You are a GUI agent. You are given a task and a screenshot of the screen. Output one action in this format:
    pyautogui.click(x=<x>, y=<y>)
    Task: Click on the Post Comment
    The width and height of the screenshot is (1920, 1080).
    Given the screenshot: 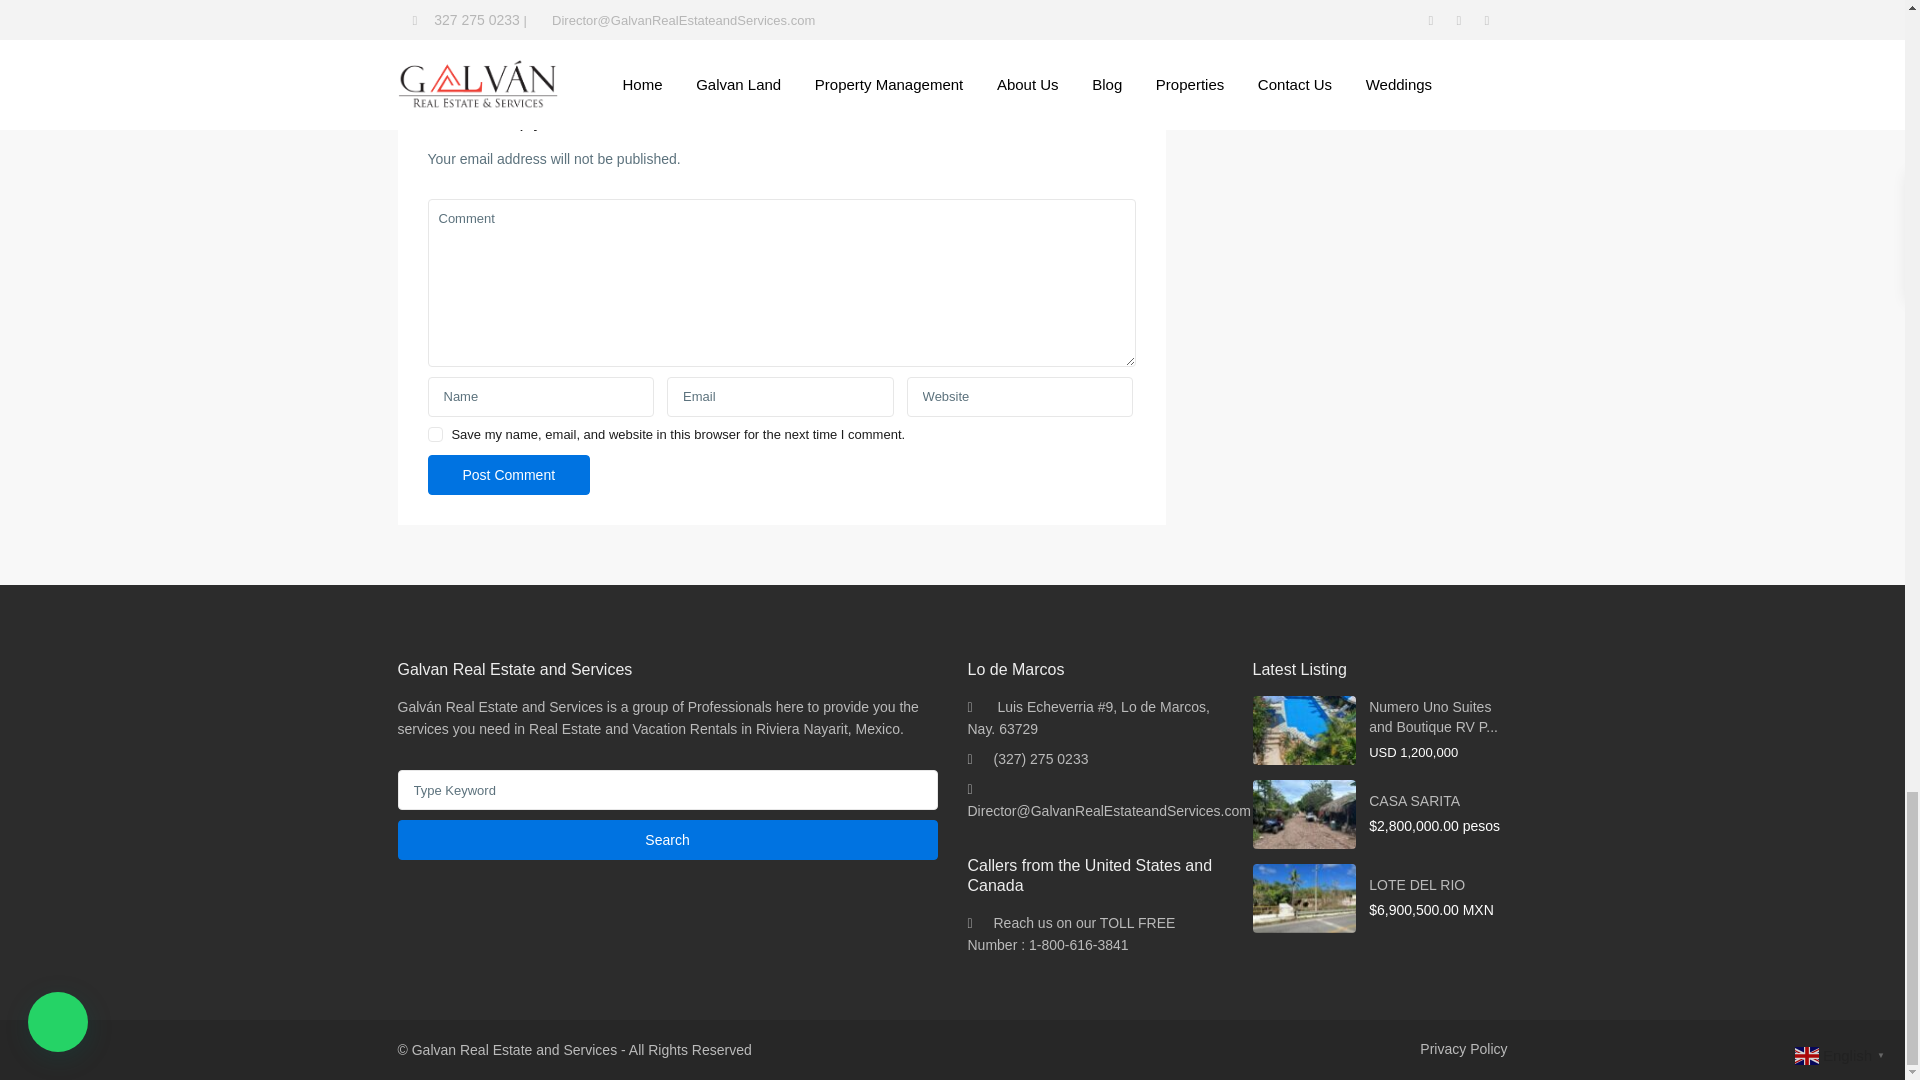 What is the action you would take?
    pyautogui.click(x=510, y=474)
    